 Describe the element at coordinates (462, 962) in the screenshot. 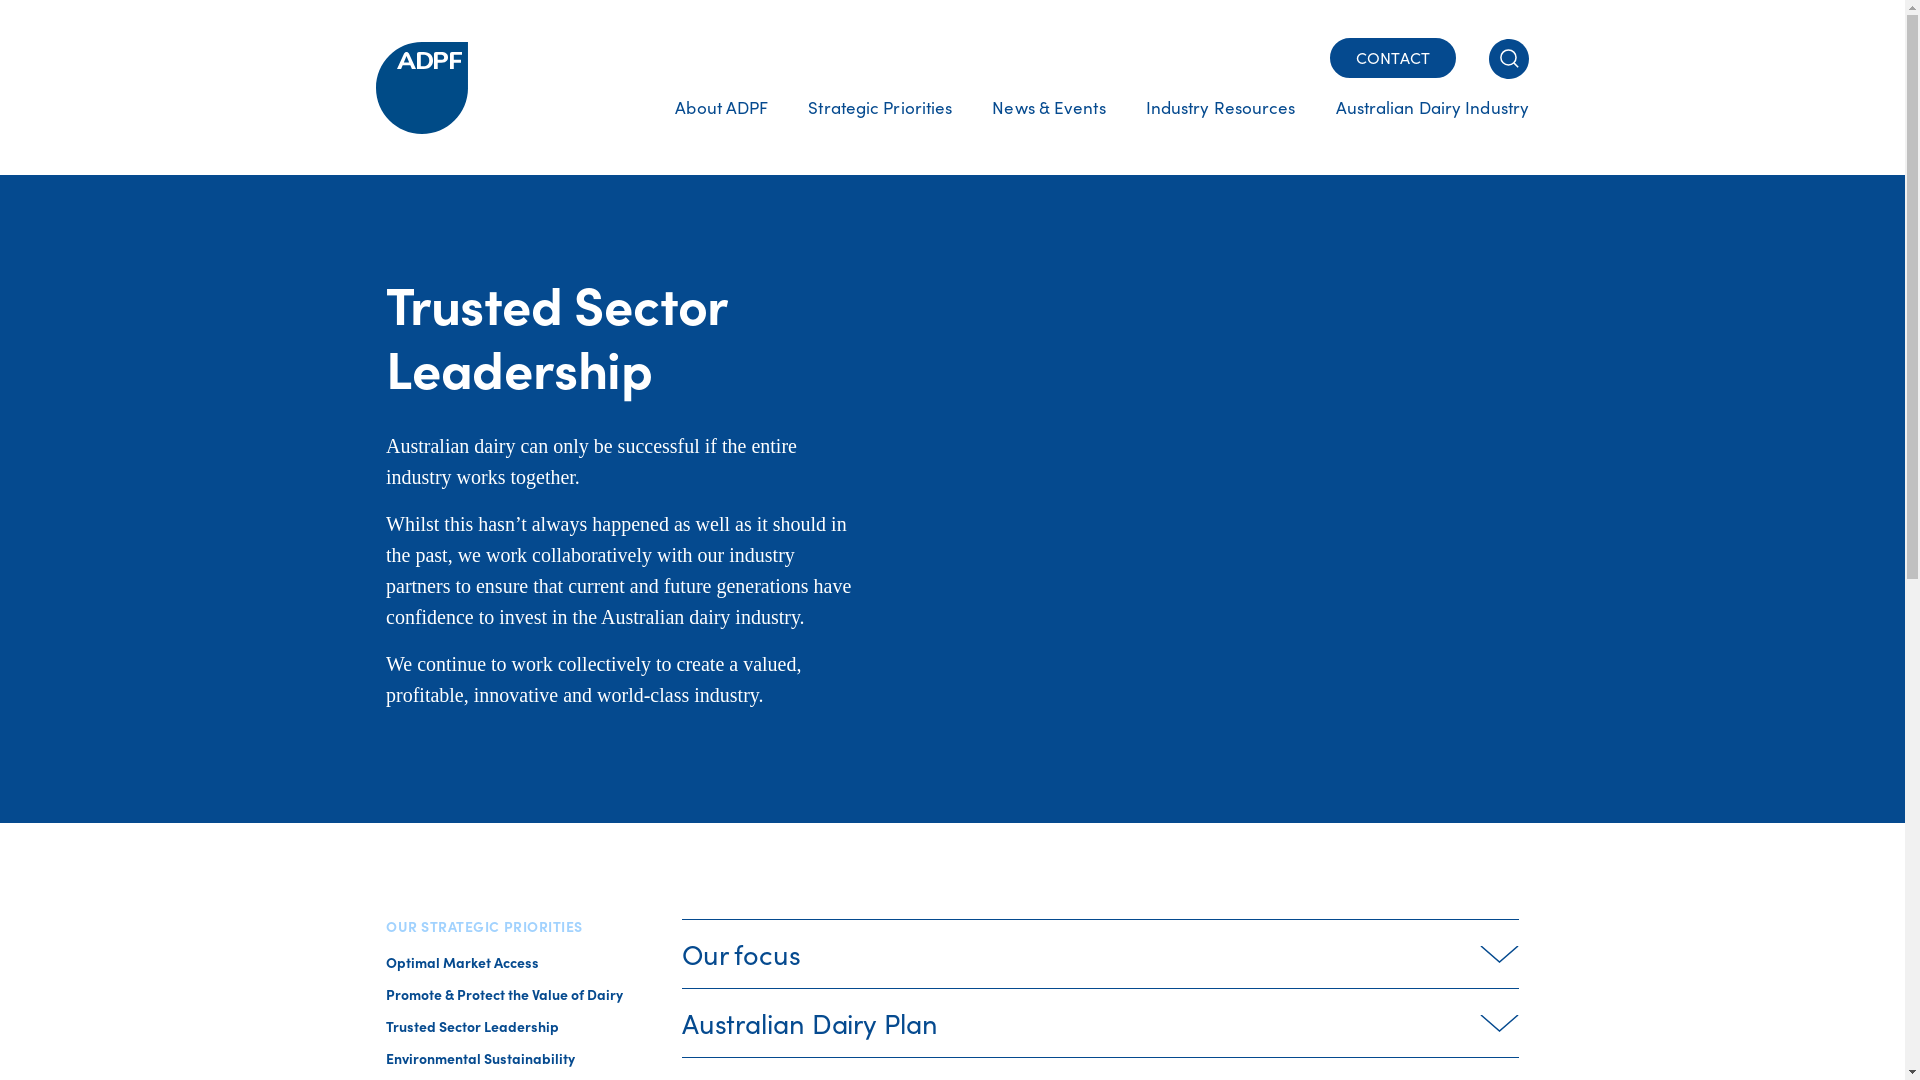

I see `Optimal Market Access` at that location.